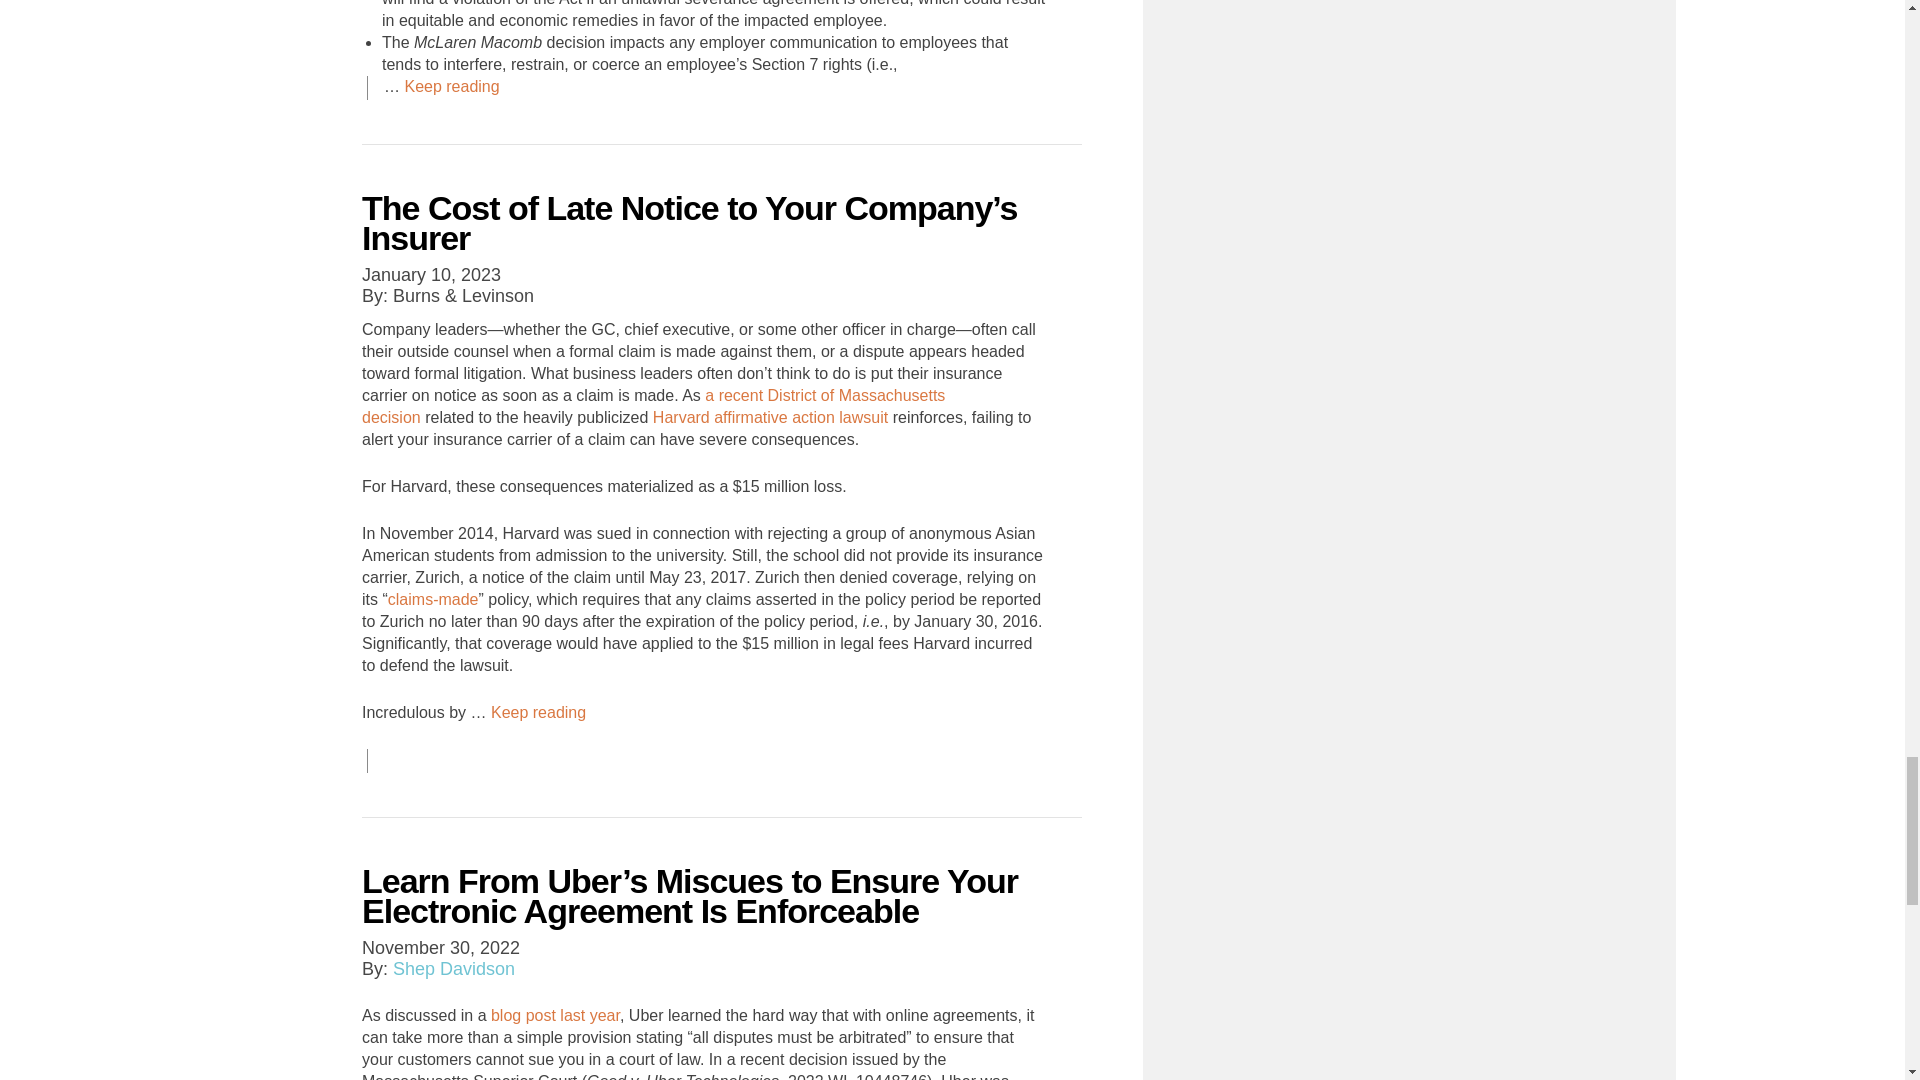 The height and width of the screenshot is (1080, 1920). I want to click on Shep Davidson, so click(454, 968).